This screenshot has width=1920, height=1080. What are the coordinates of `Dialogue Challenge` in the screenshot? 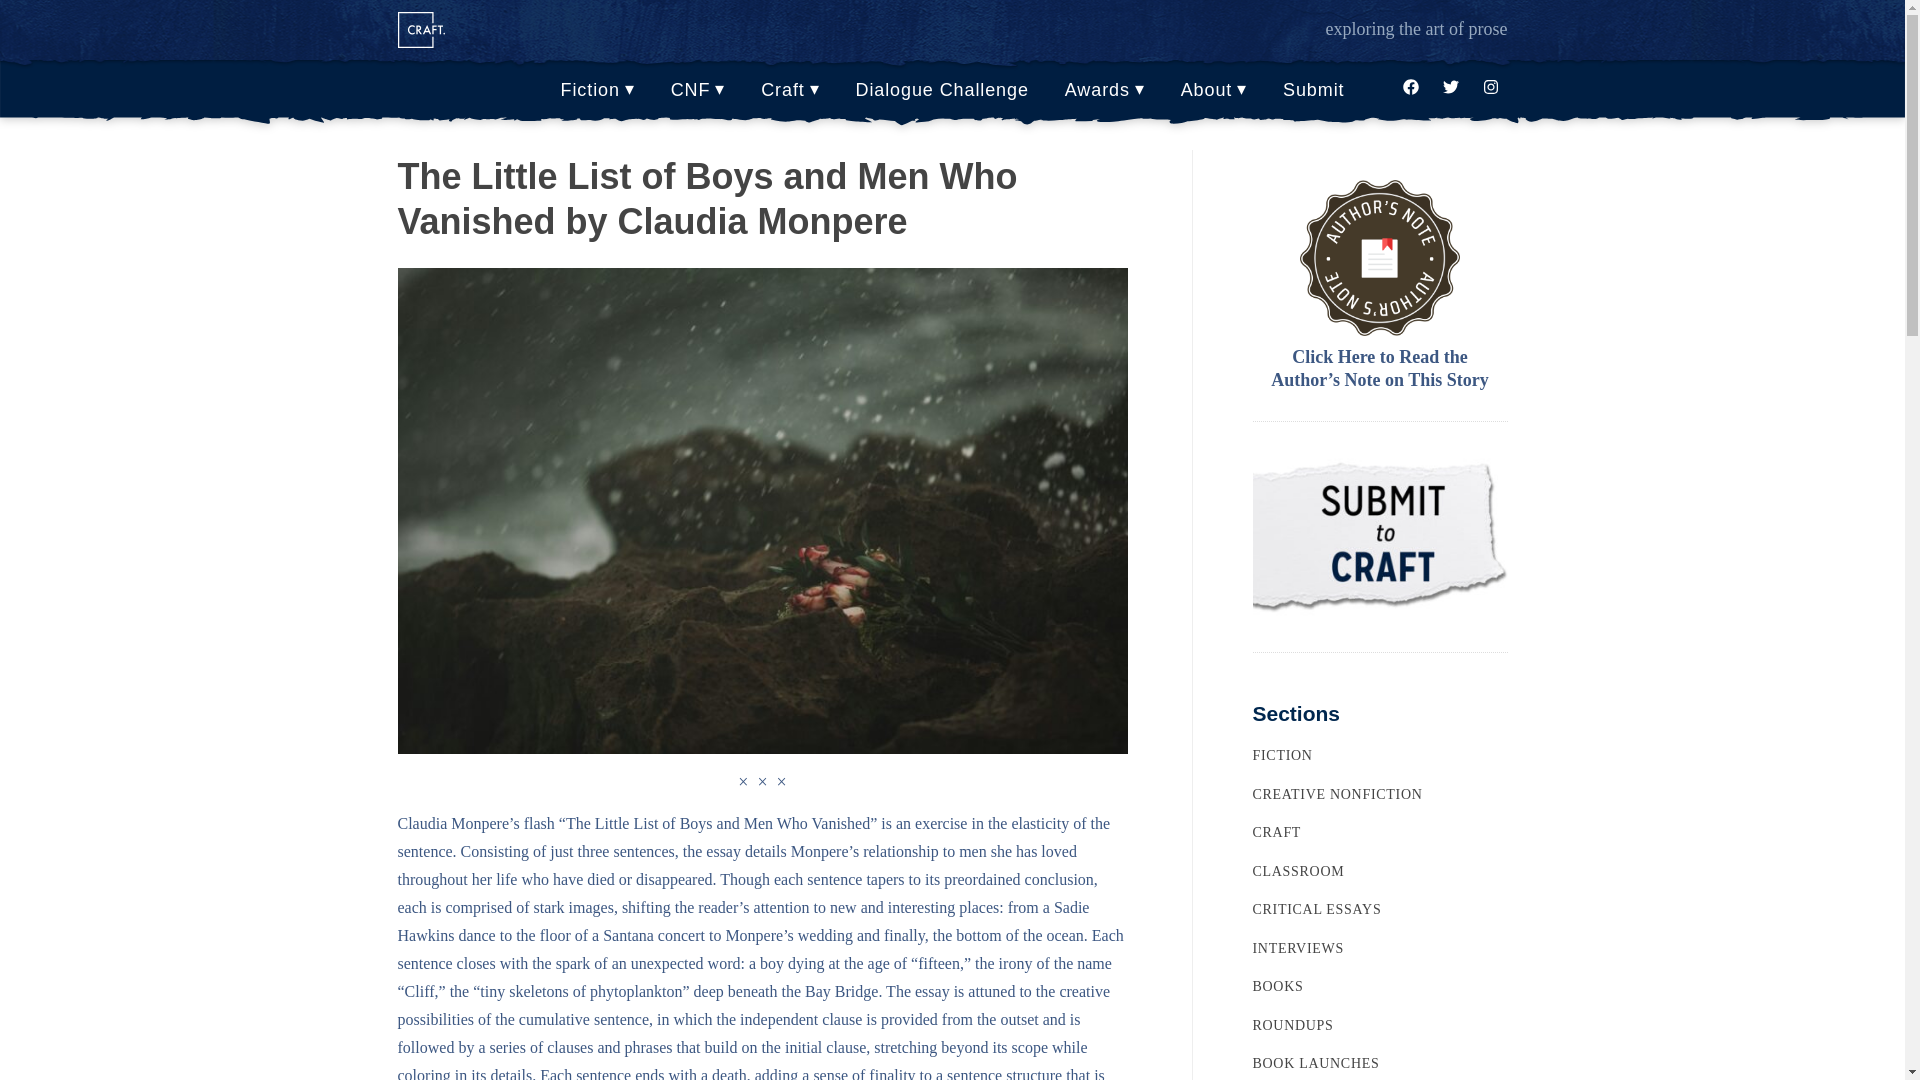 It's located at (942, 91).